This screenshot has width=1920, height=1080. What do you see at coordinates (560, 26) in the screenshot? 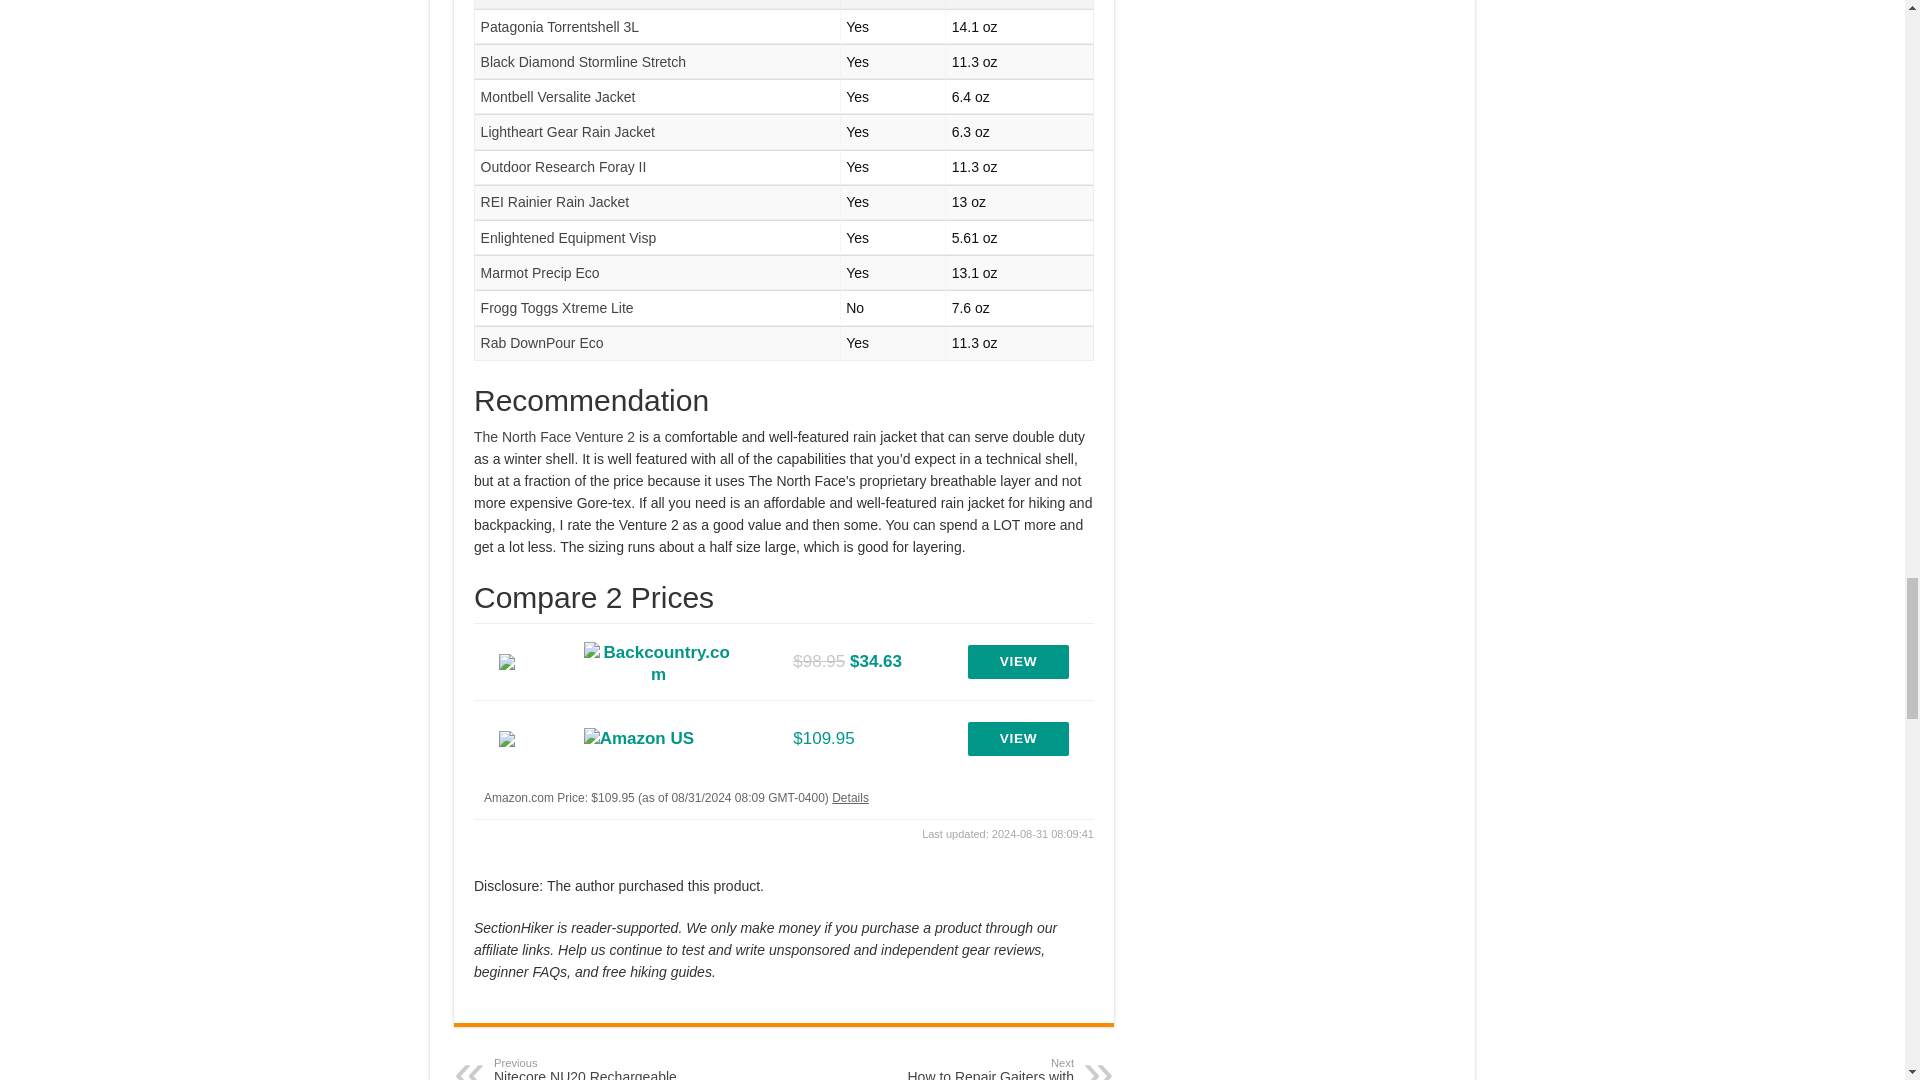
I see `Patagonia Torrentshell 3L` at bounding box center [560, 26].